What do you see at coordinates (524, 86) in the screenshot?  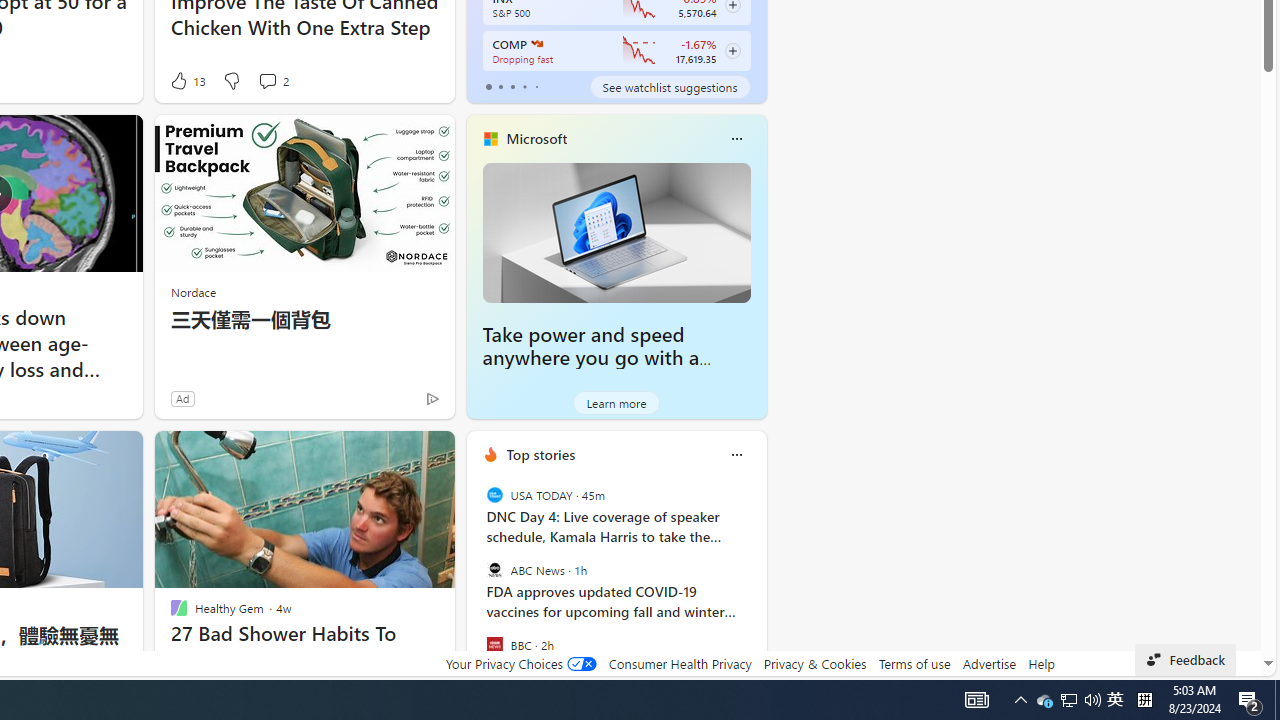 I see `tab-3` at bounding box center [524, 86].